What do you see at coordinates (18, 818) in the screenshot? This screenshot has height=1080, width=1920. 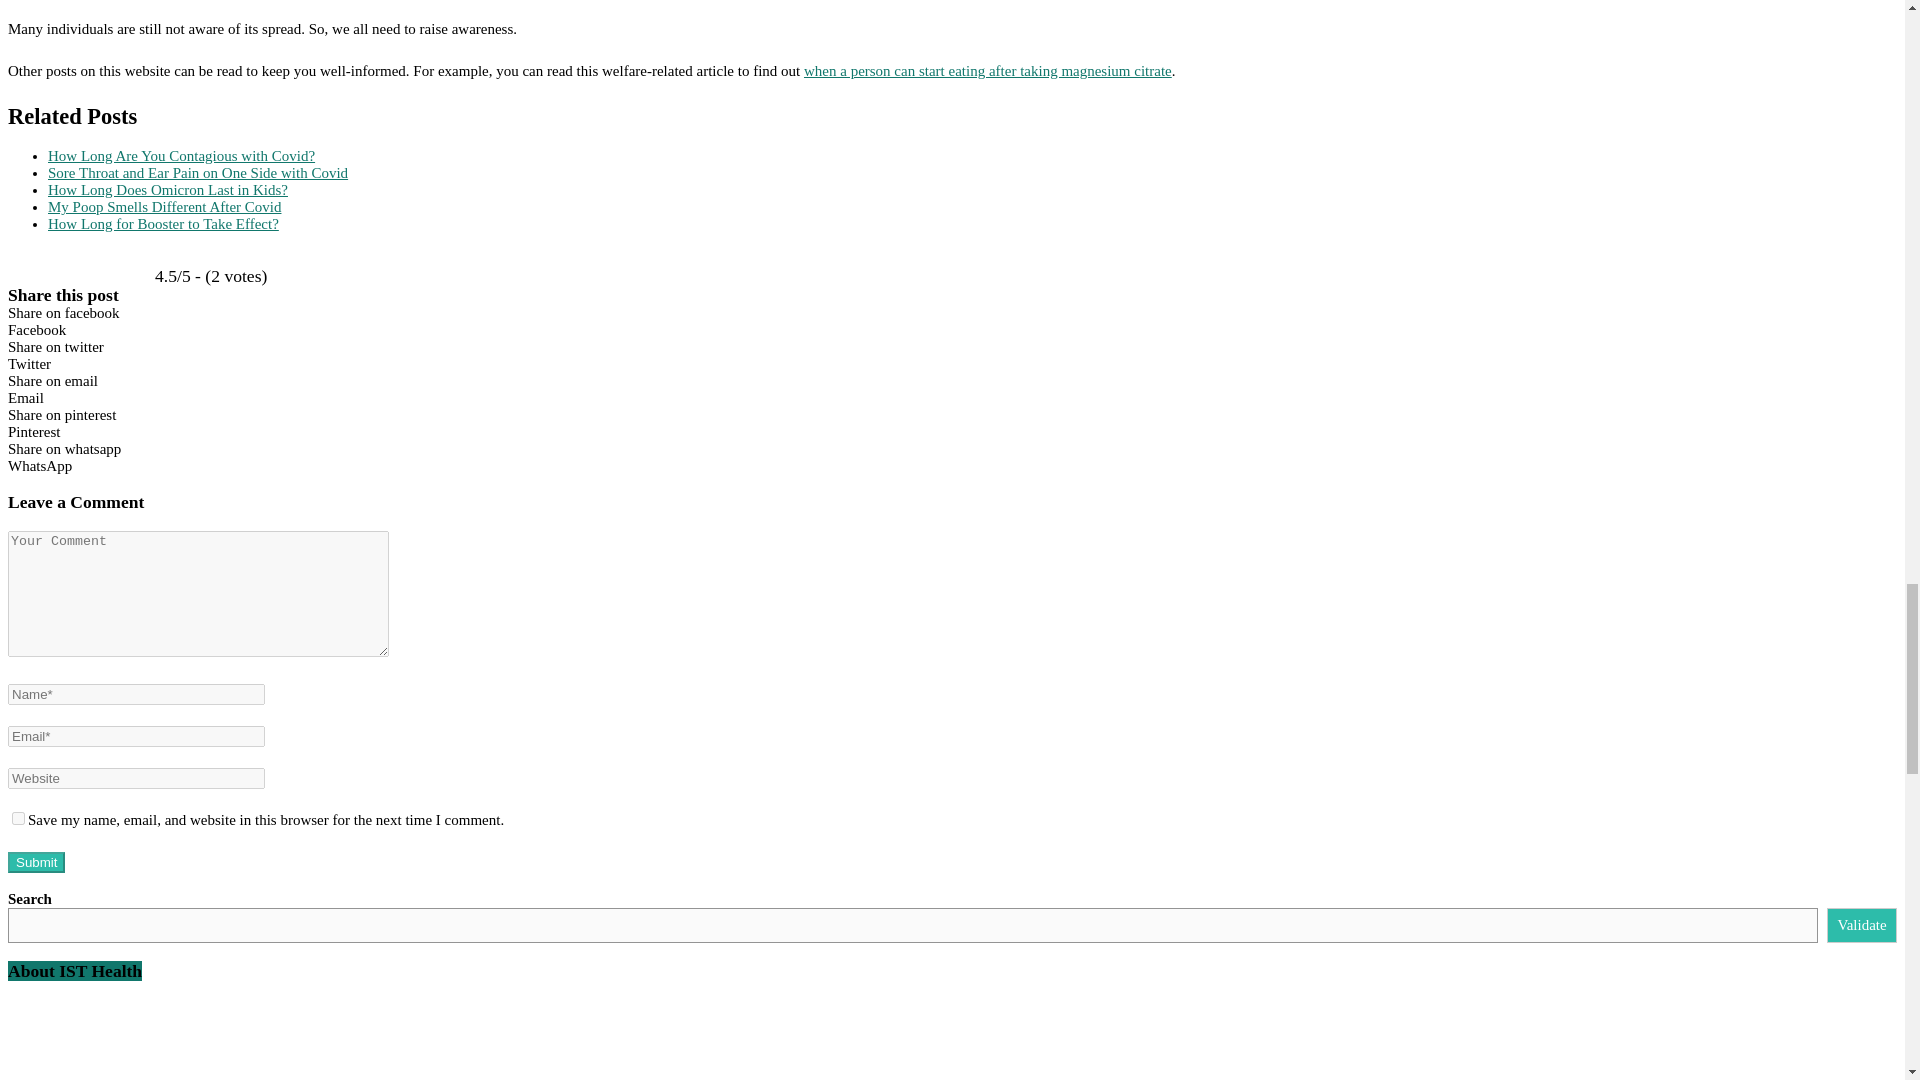 I see `yes` at bounding box center [18, 818].